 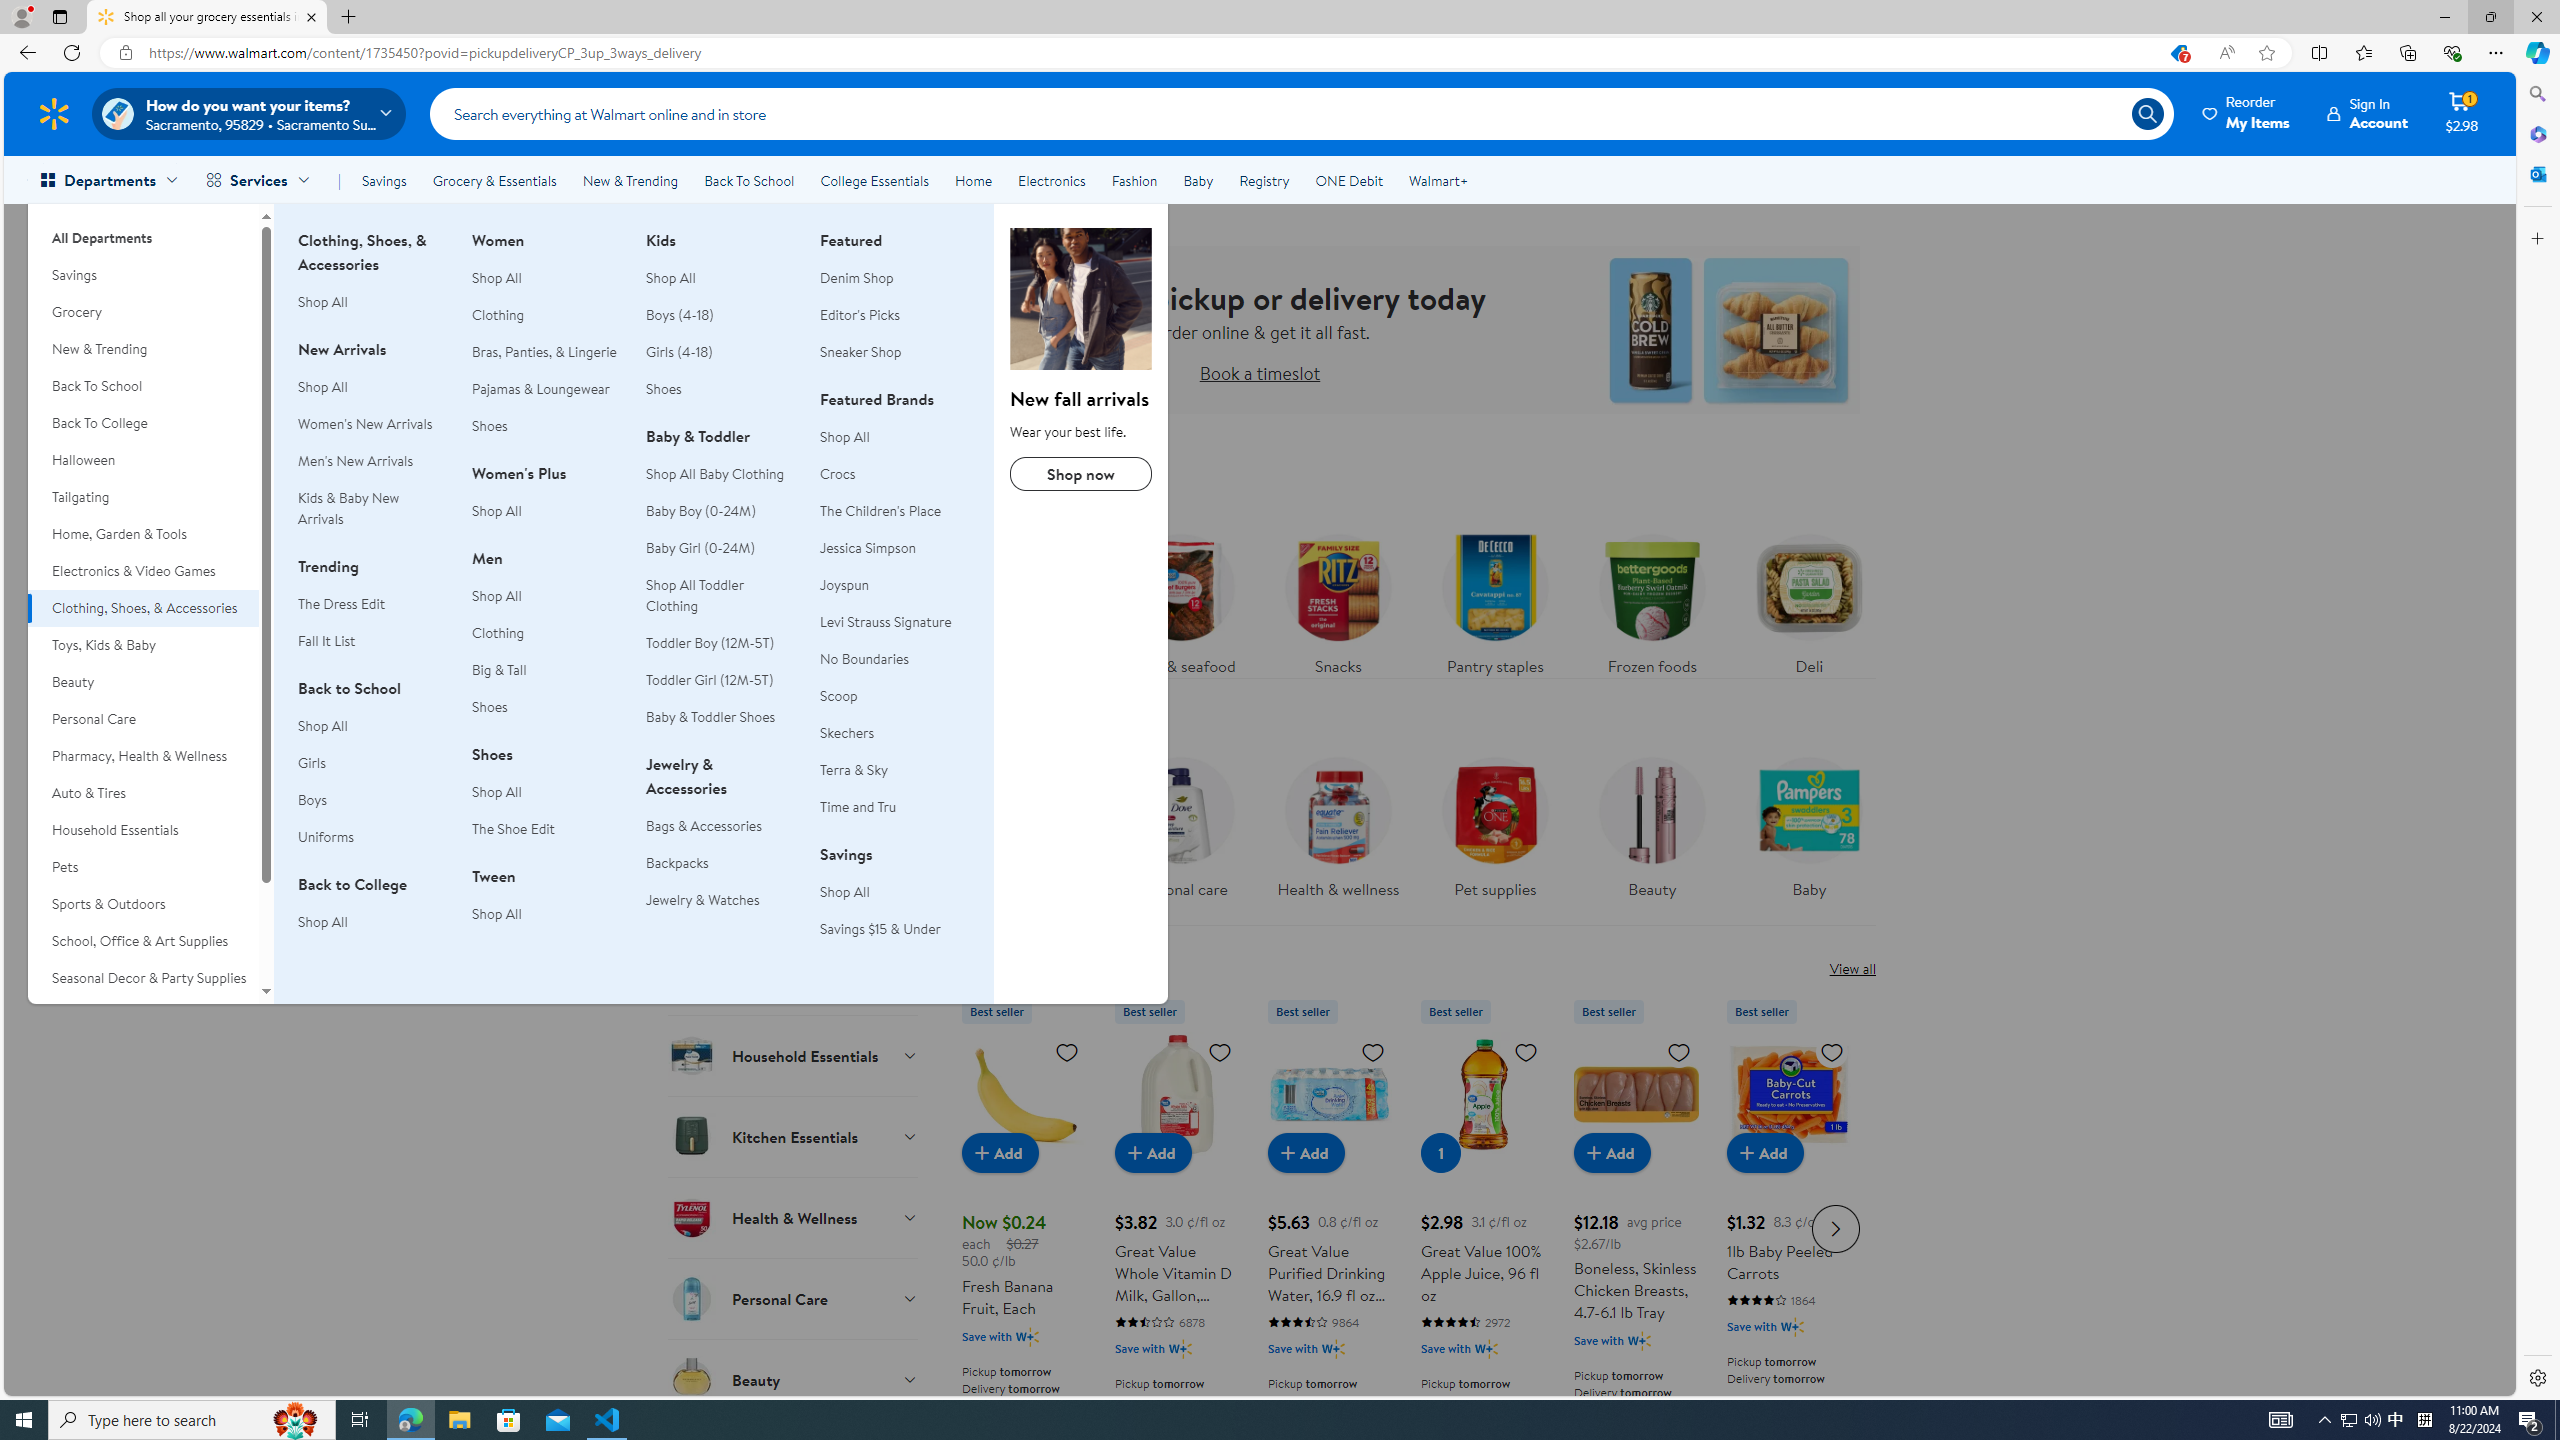 What do you see at coordinates (143, 942) in the screenshot?
I see `School, Office & Art Supplies` at bounding box center [143, 942].